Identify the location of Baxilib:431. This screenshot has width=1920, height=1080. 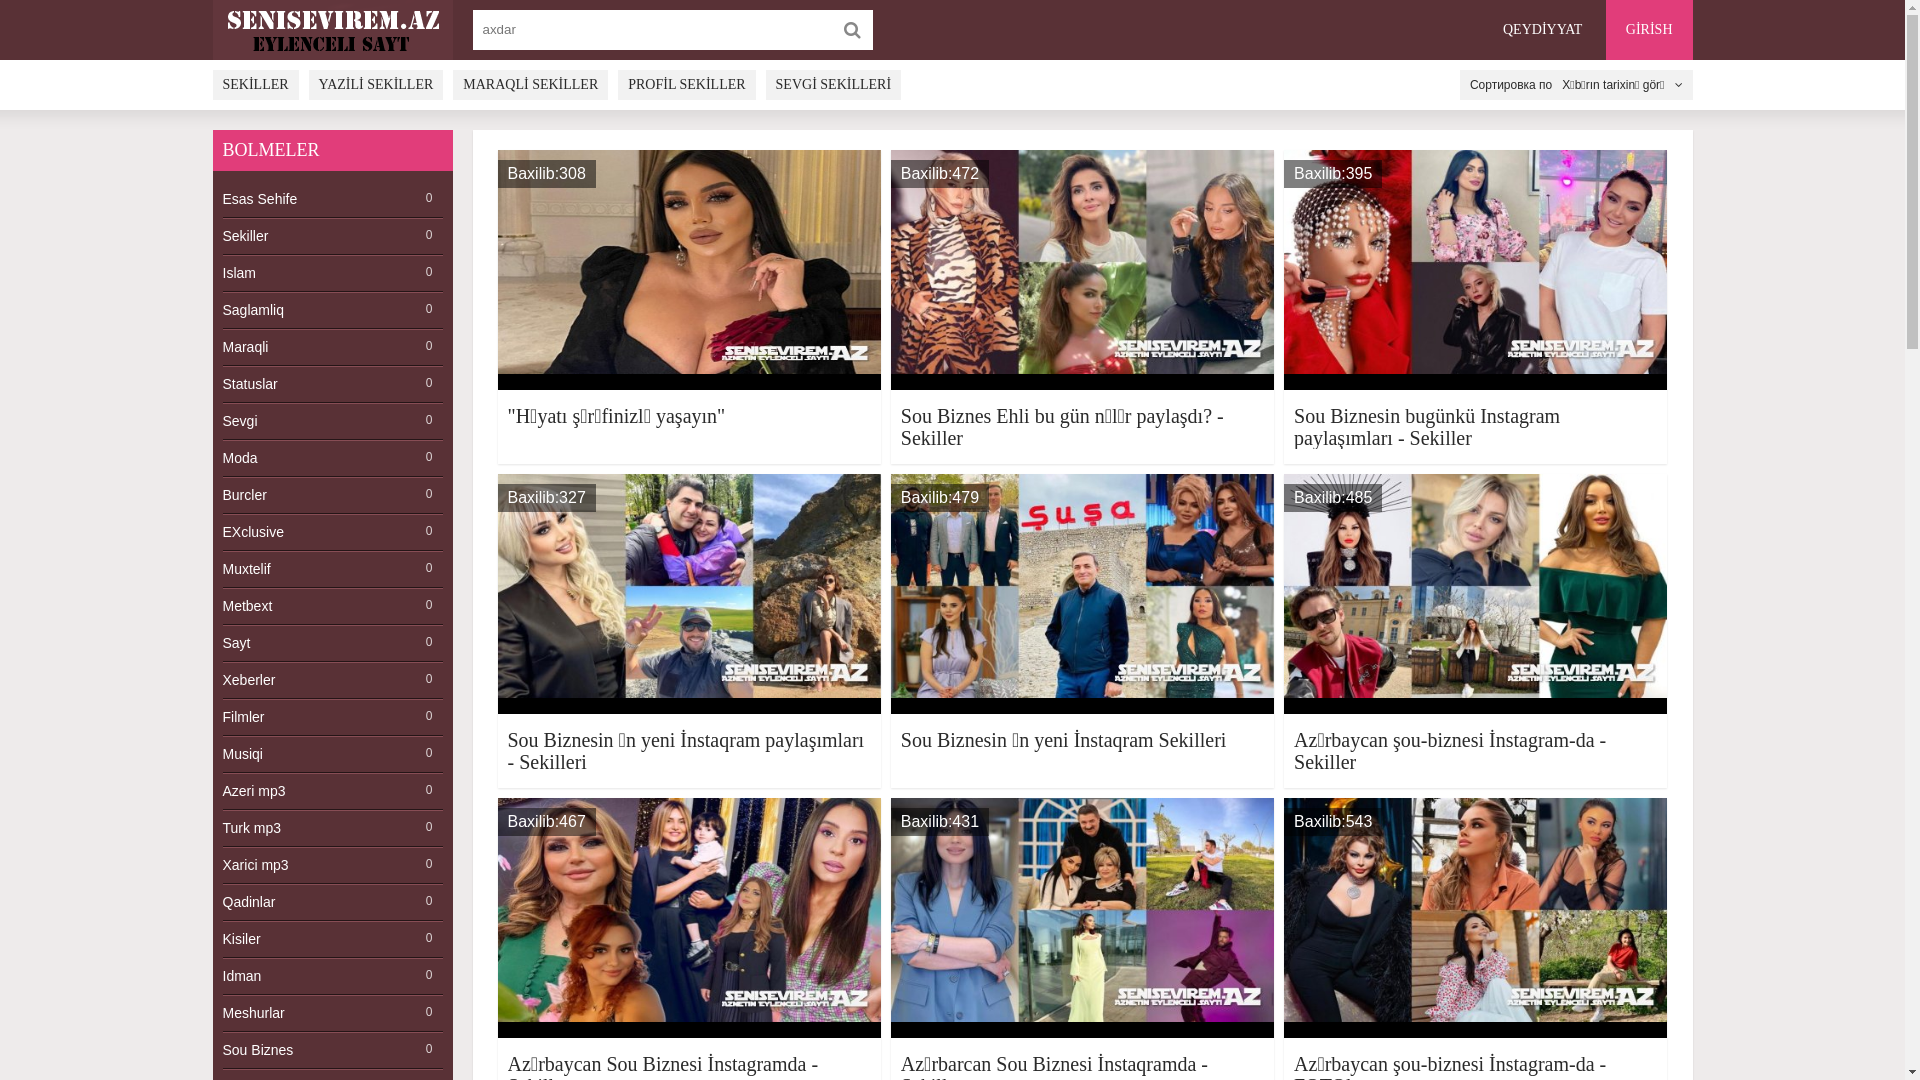
(1082, 918).